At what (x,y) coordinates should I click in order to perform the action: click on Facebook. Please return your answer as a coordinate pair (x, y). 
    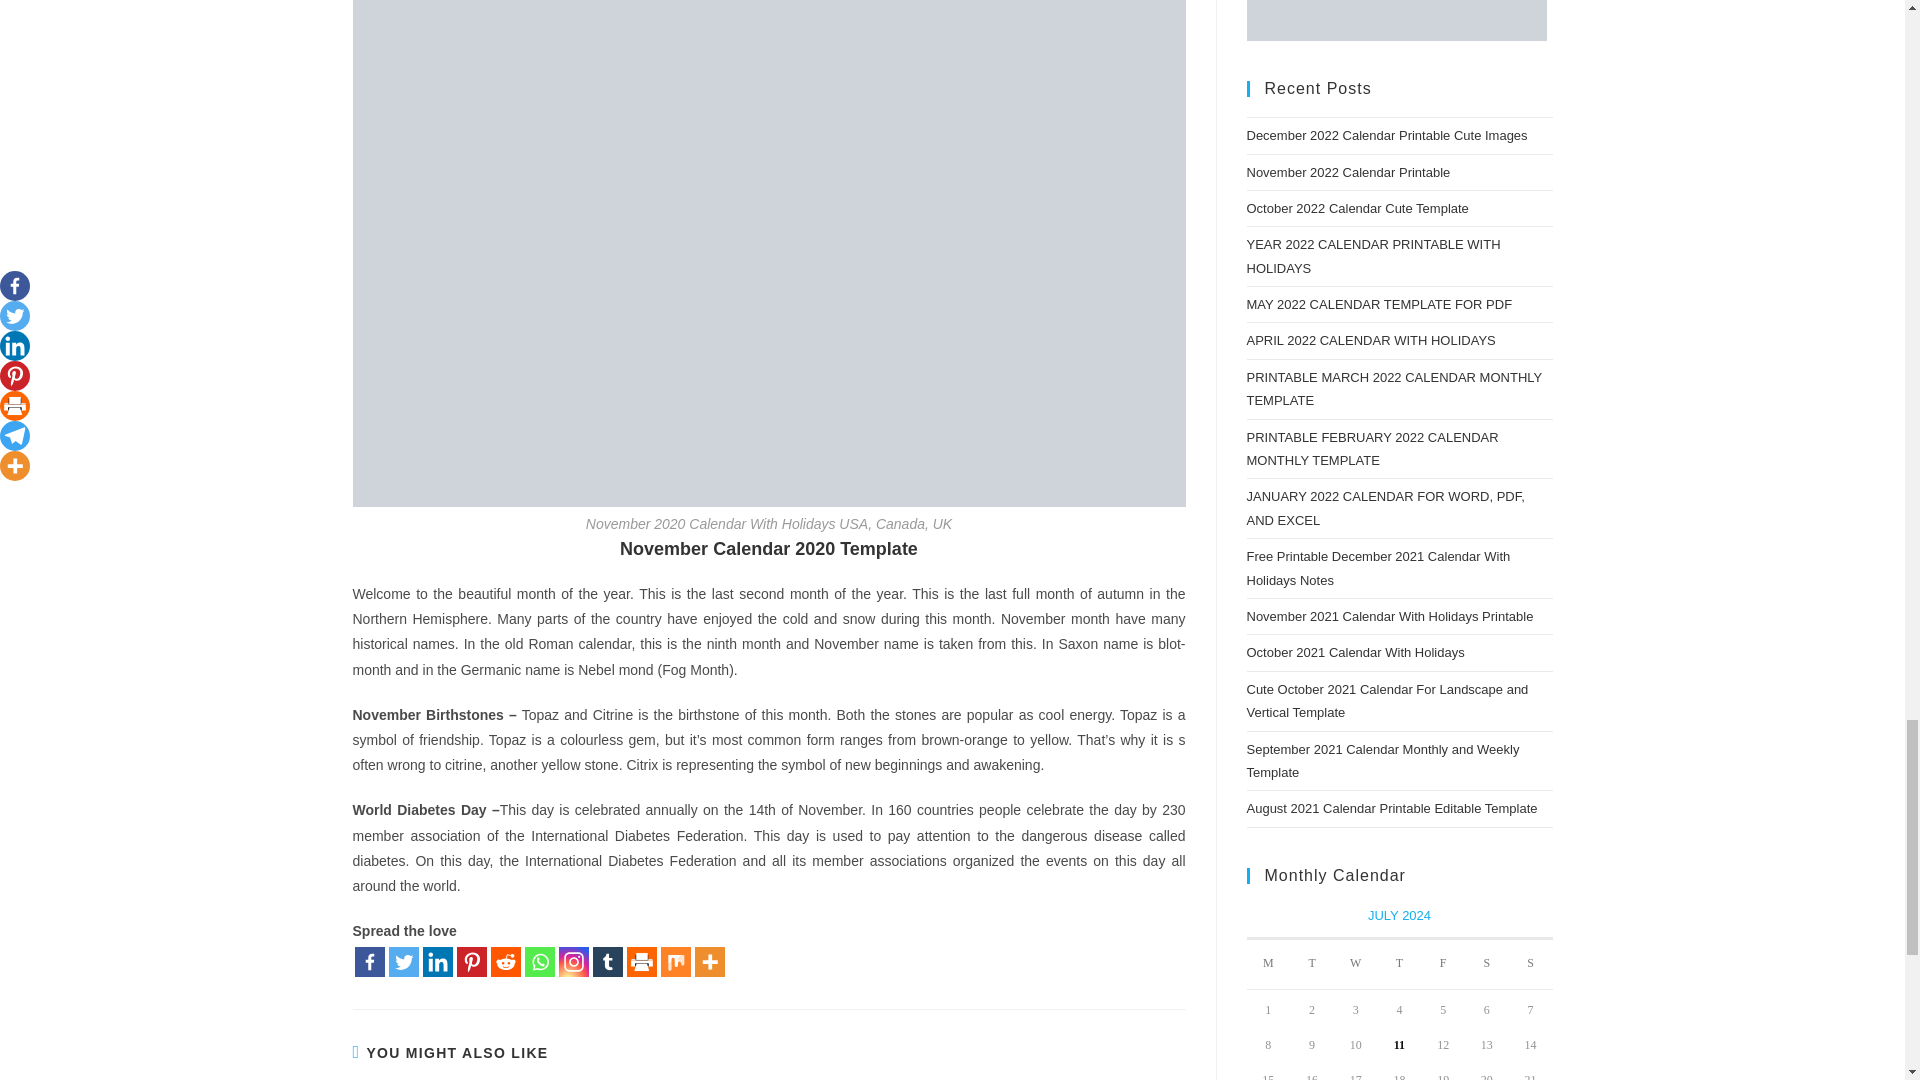
    Looking at the image, I should click on (368, 962).